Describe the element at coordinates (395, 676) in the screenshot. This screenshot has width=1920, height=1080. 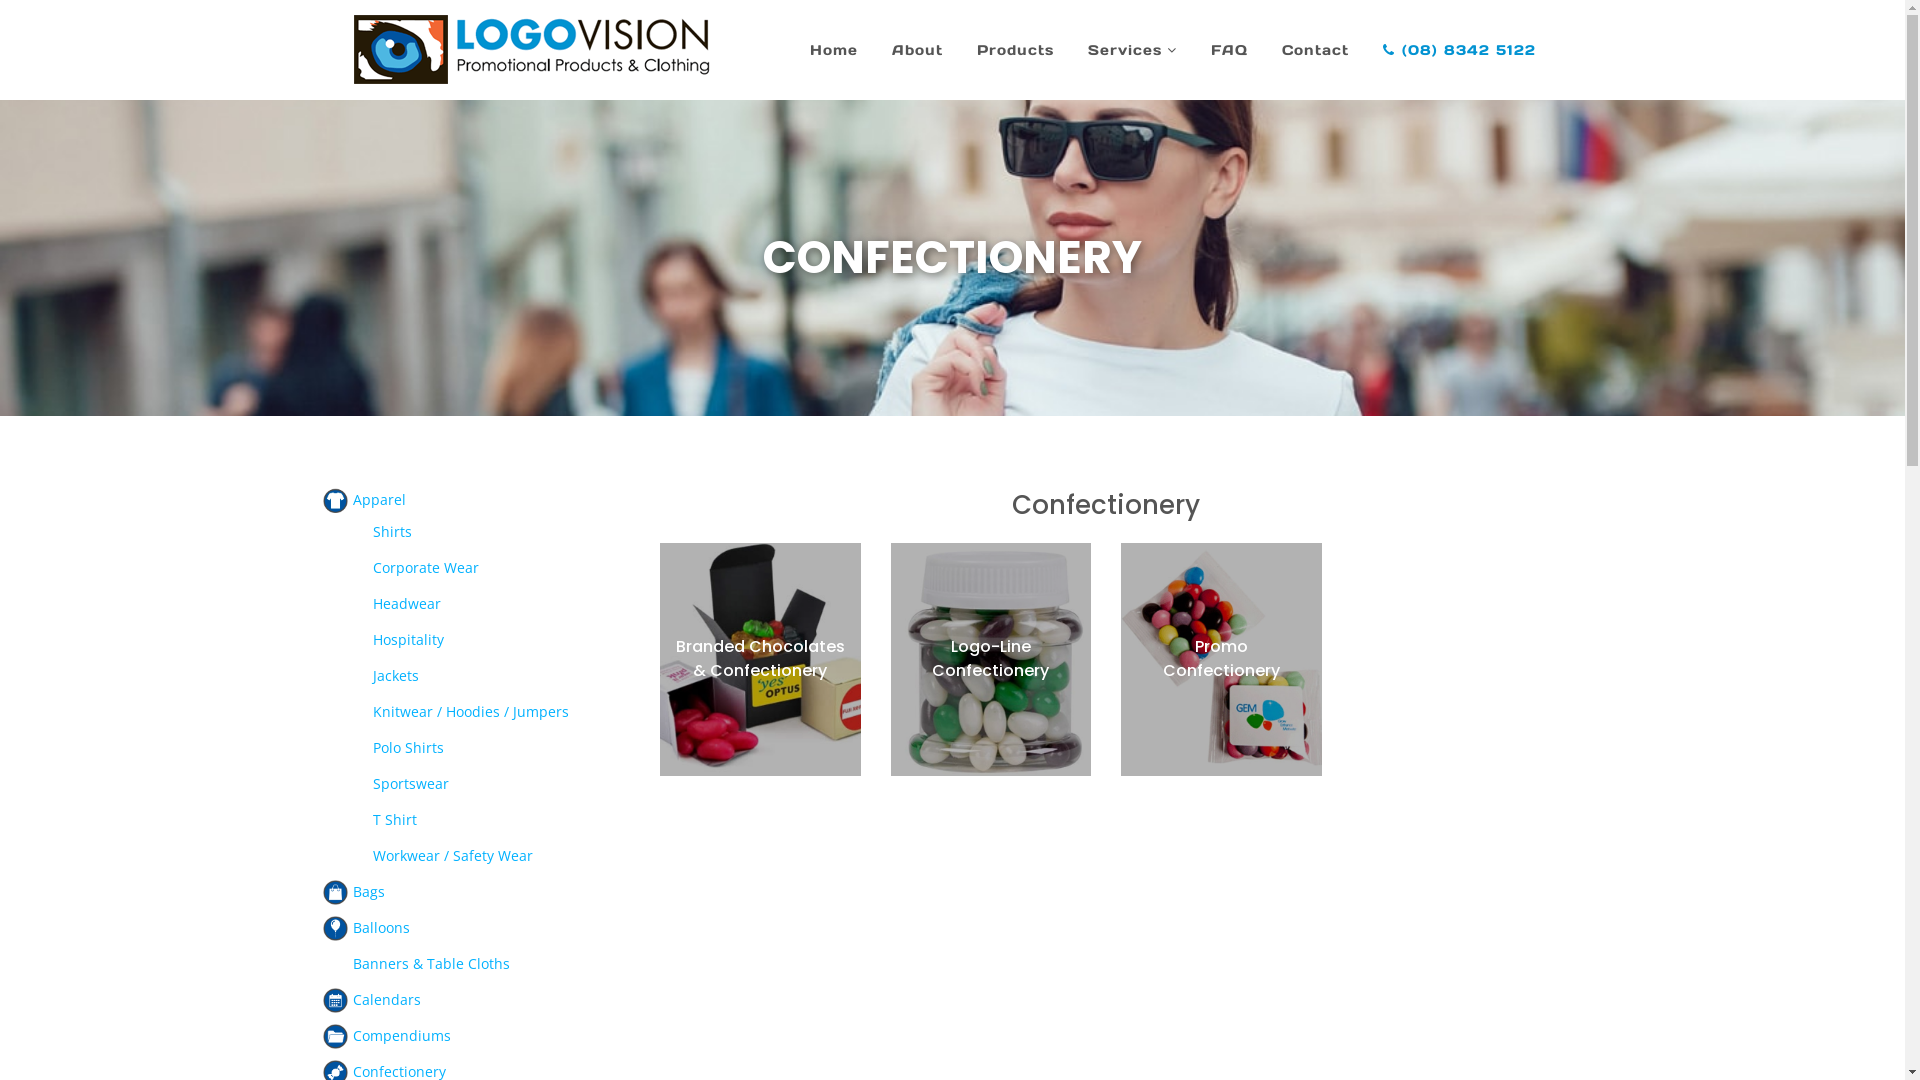
I see `Jackets` at that location.